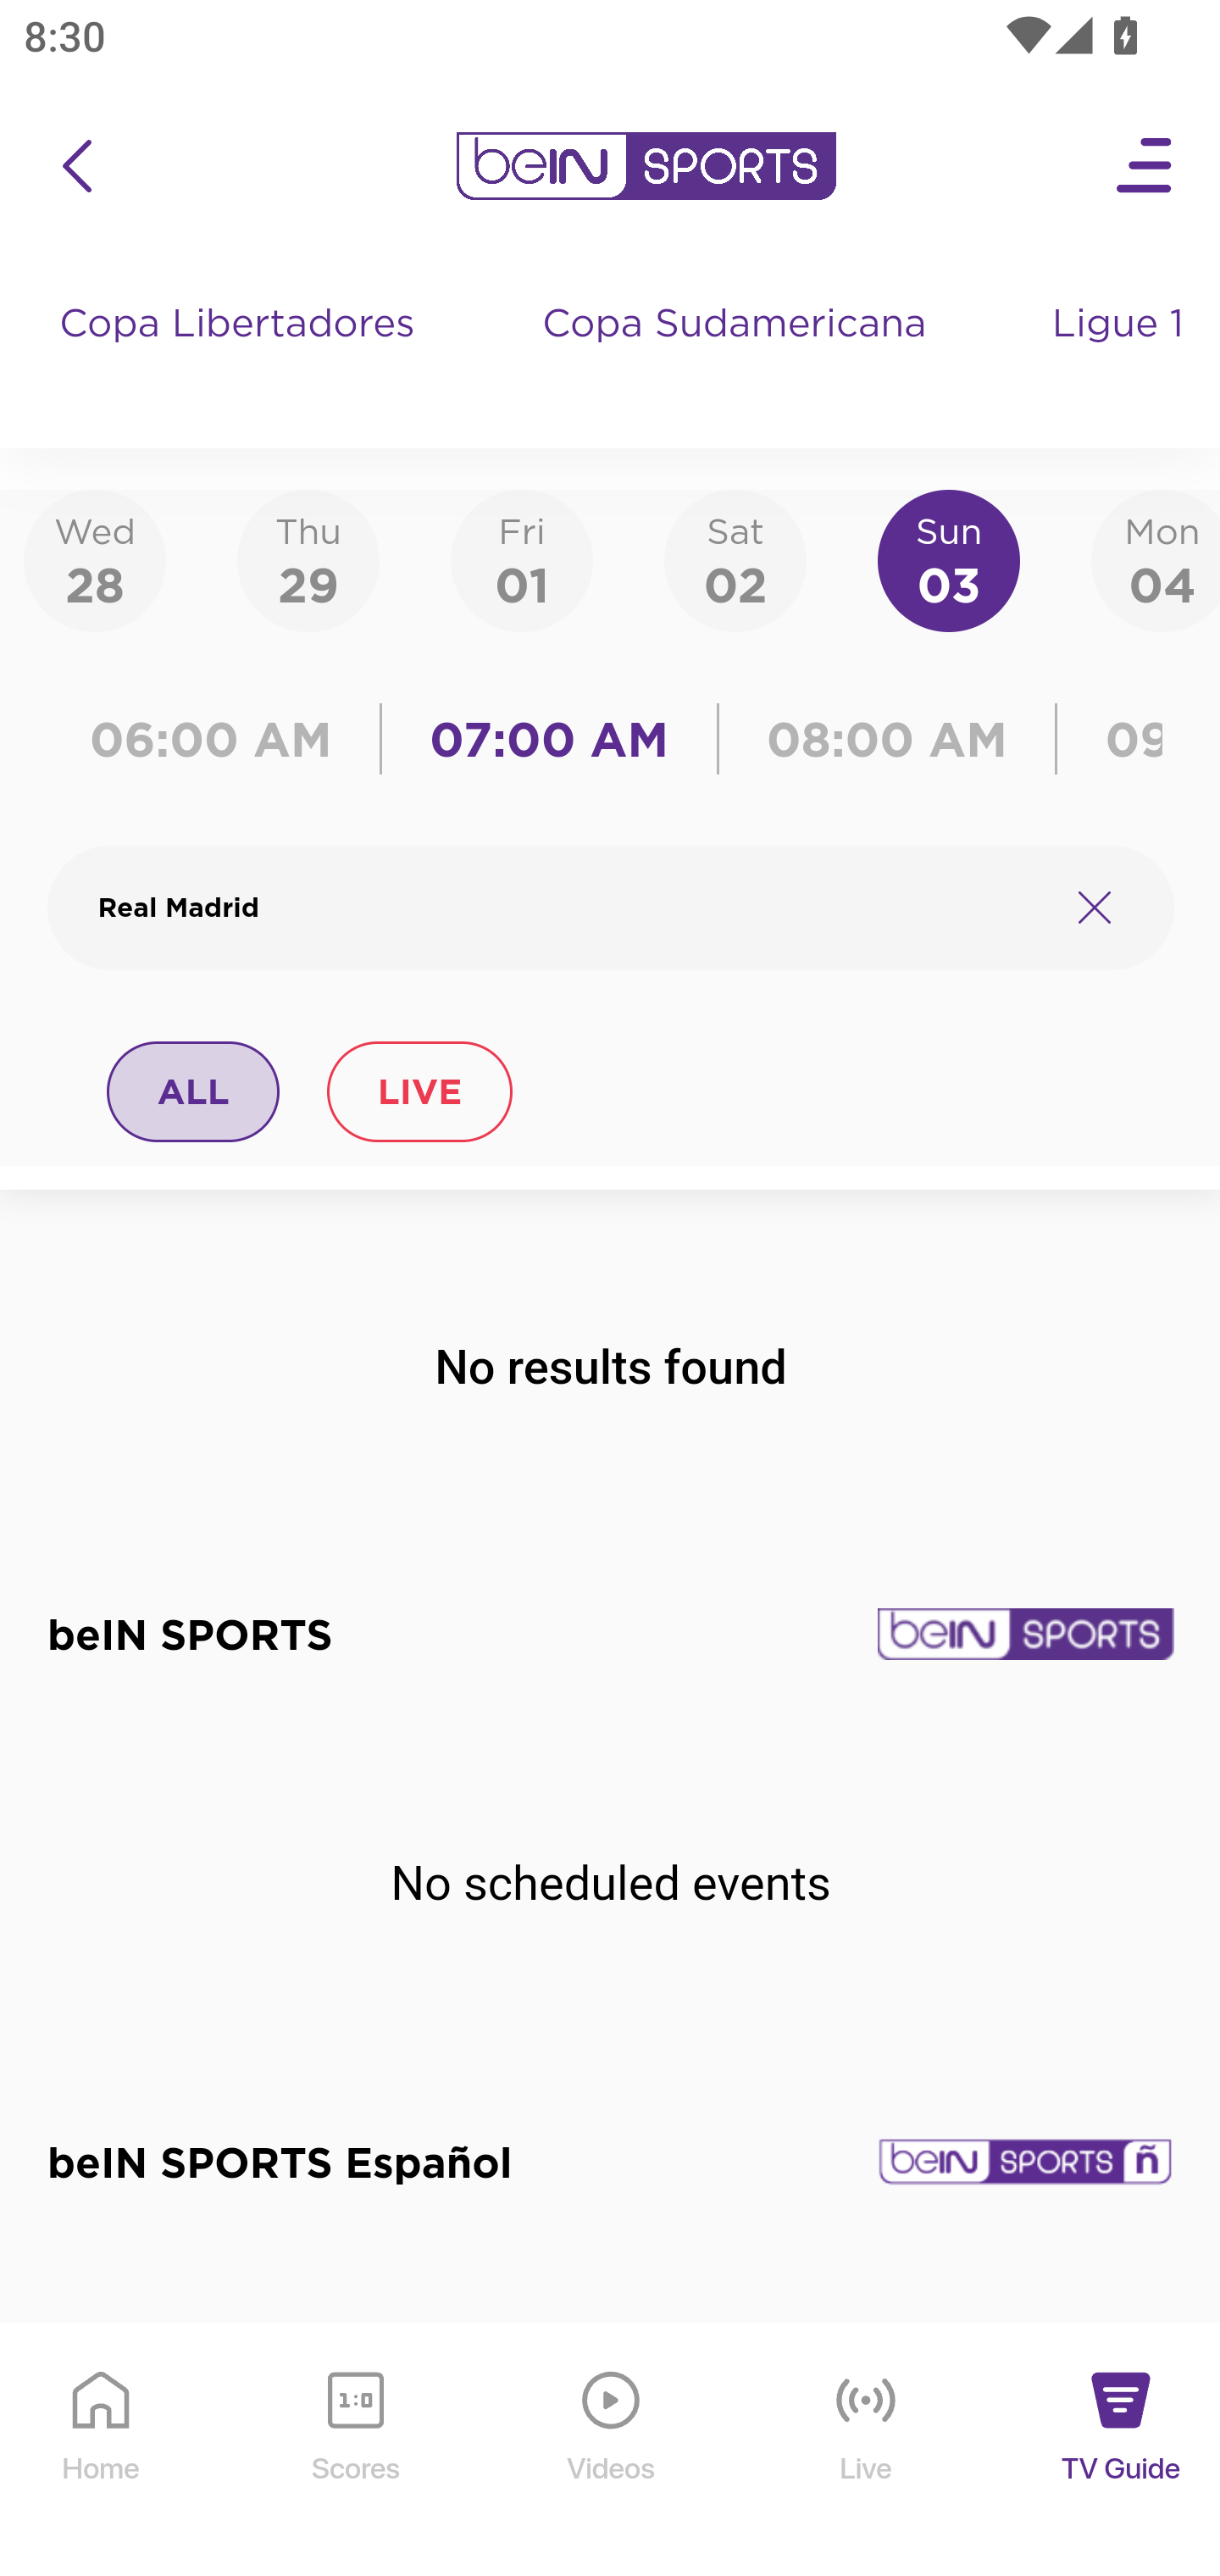 This screenshot has height=2576, width=1220. What do you see at coordinates (887, 739) in the screenshot?
I see `08:00 AM` at bounding box center [887, 739].